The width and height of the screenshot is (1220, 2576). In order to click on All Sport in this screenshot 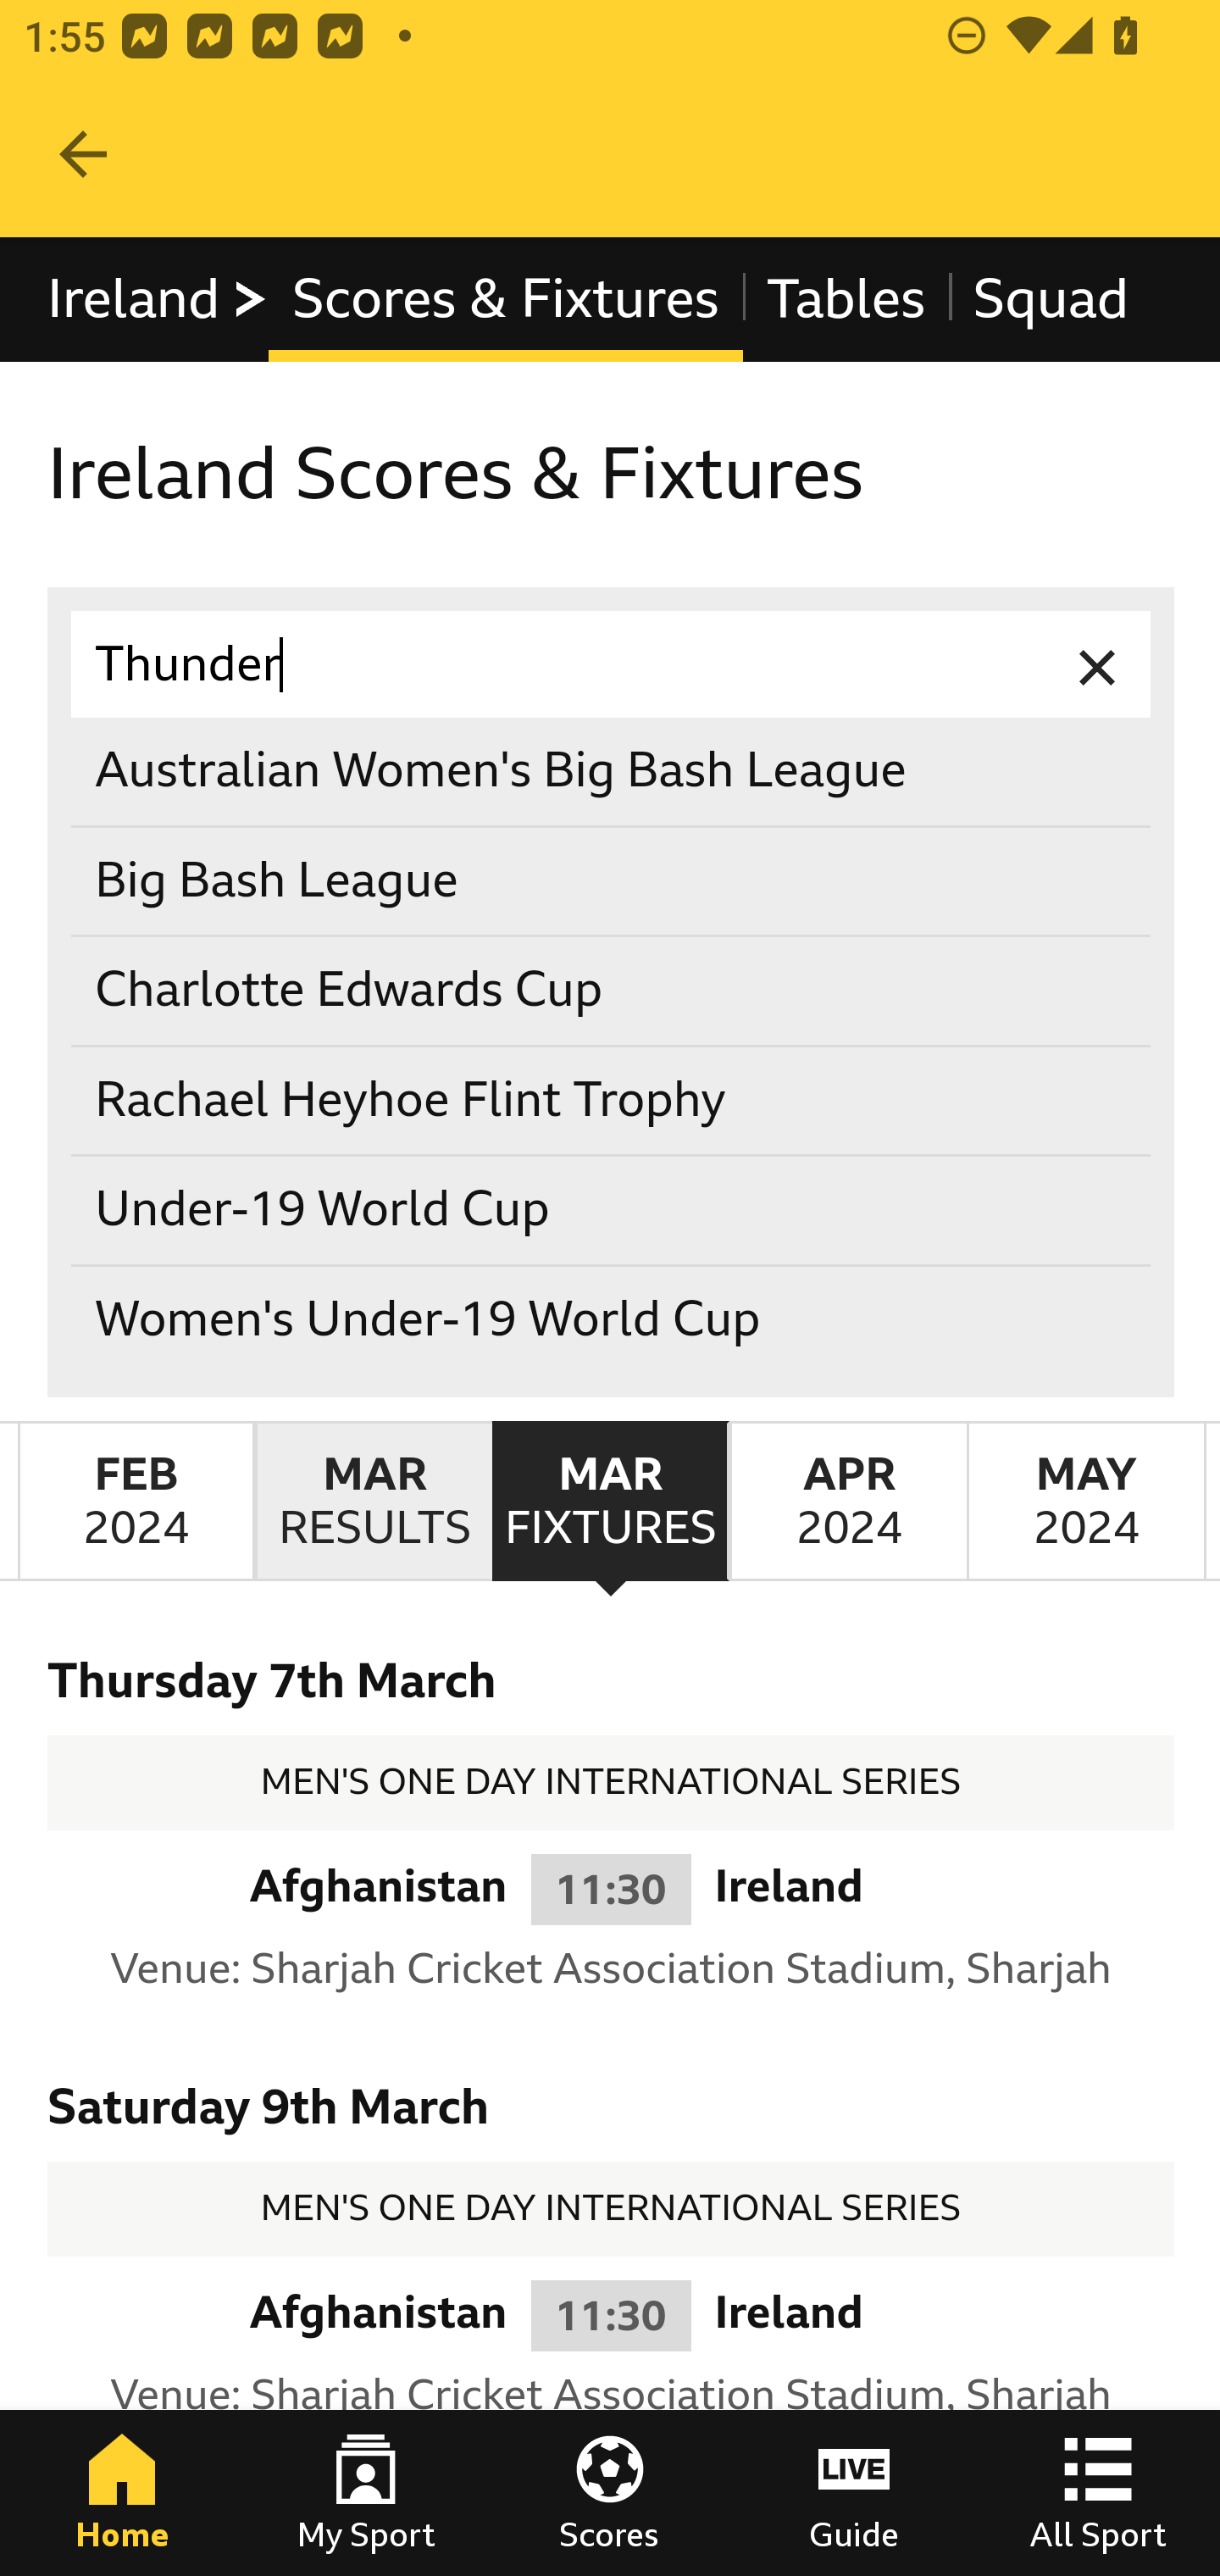, I will do `click(1098, 2493)`.